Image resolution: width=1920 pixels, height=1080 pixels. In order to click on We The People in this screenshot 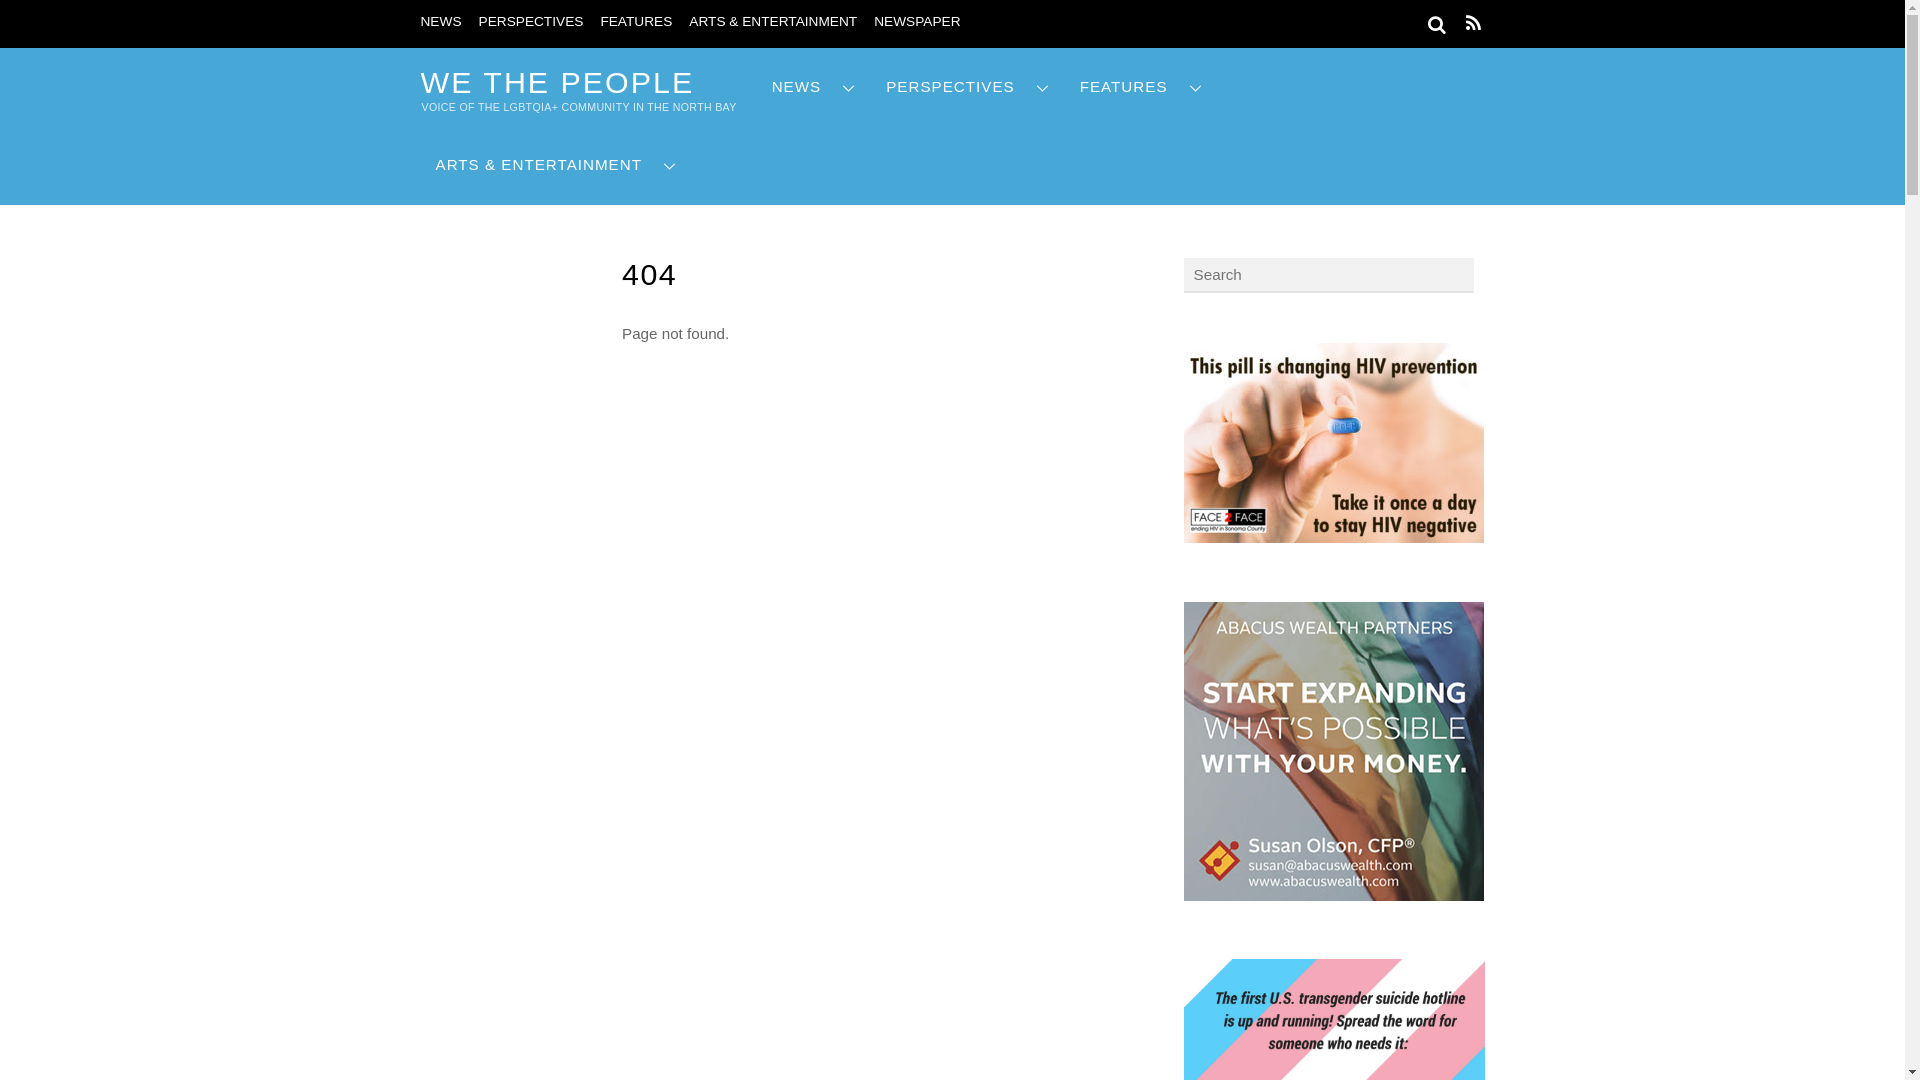, I will do `click(556, 82)`.